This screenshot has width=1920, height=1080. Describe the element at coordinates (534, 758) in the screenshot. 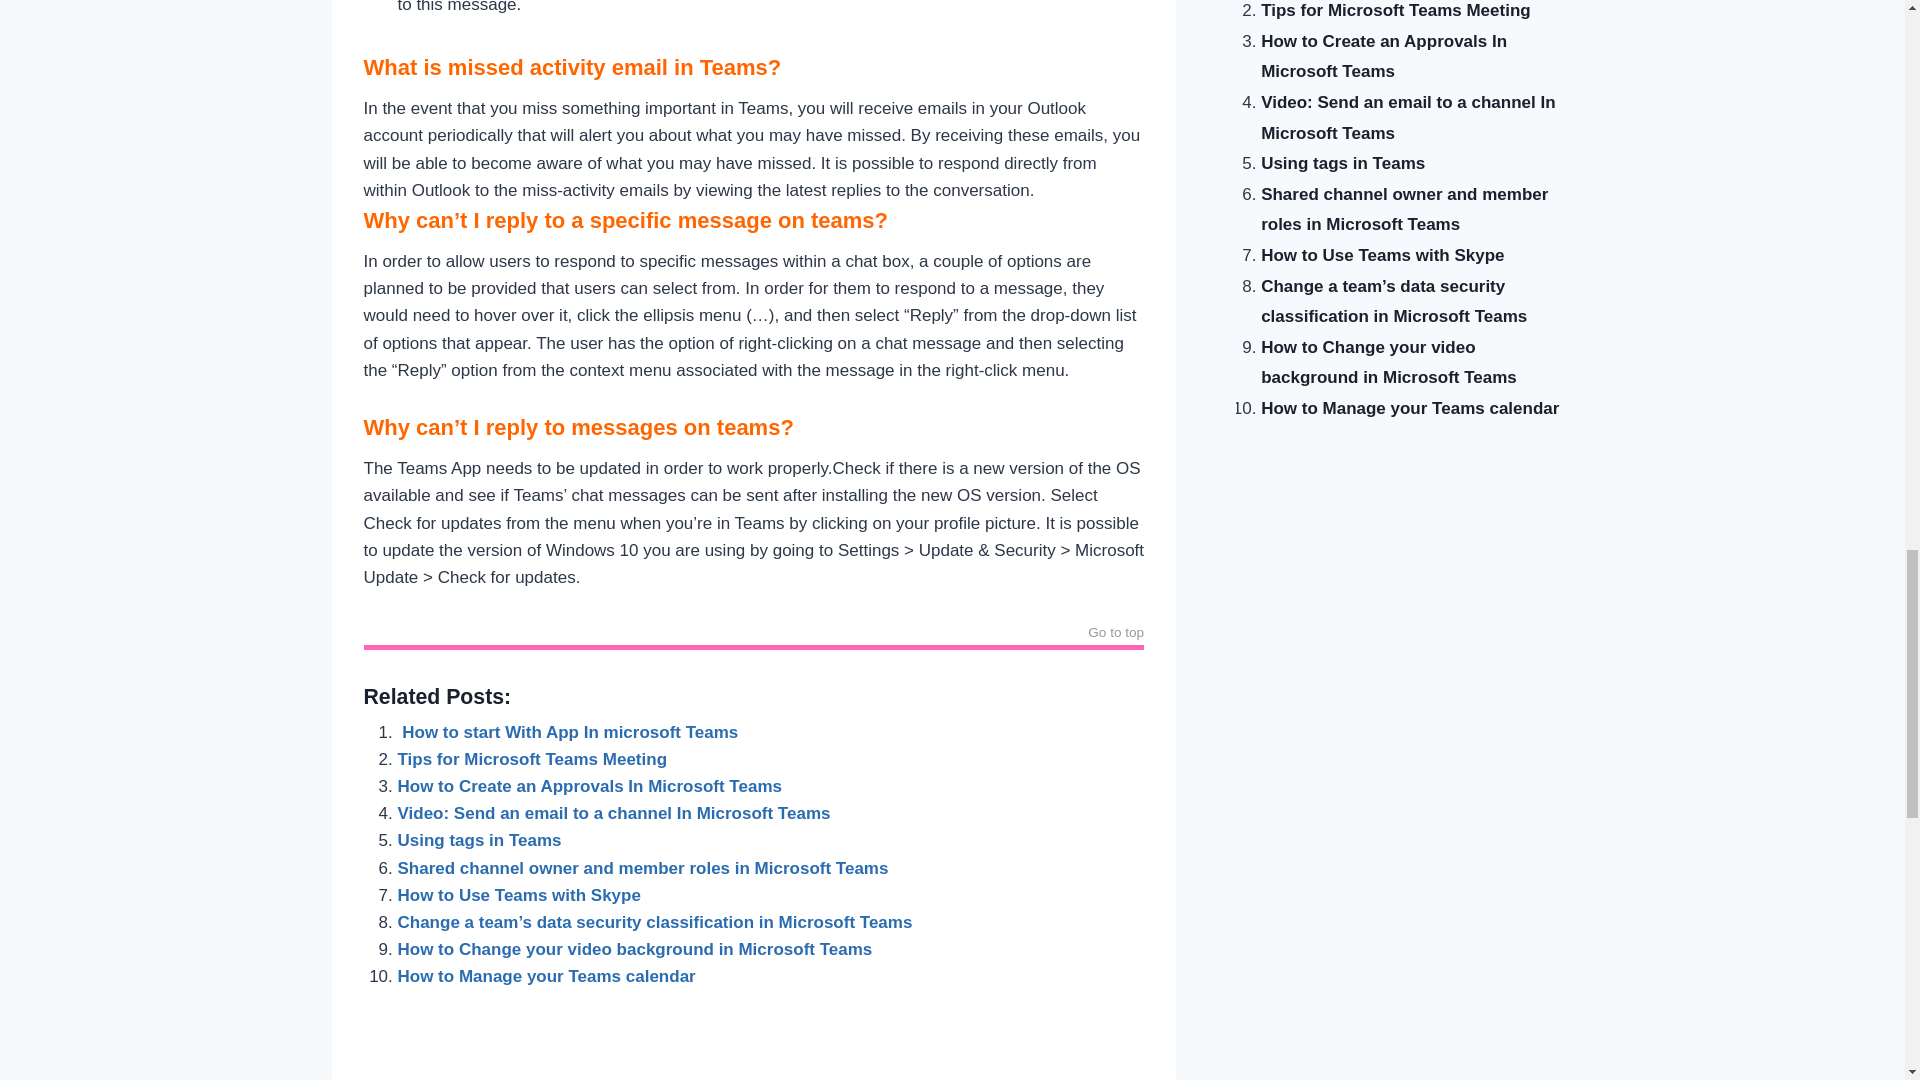

I see `Tips for Microsoft Teams Meeting ` at that location.